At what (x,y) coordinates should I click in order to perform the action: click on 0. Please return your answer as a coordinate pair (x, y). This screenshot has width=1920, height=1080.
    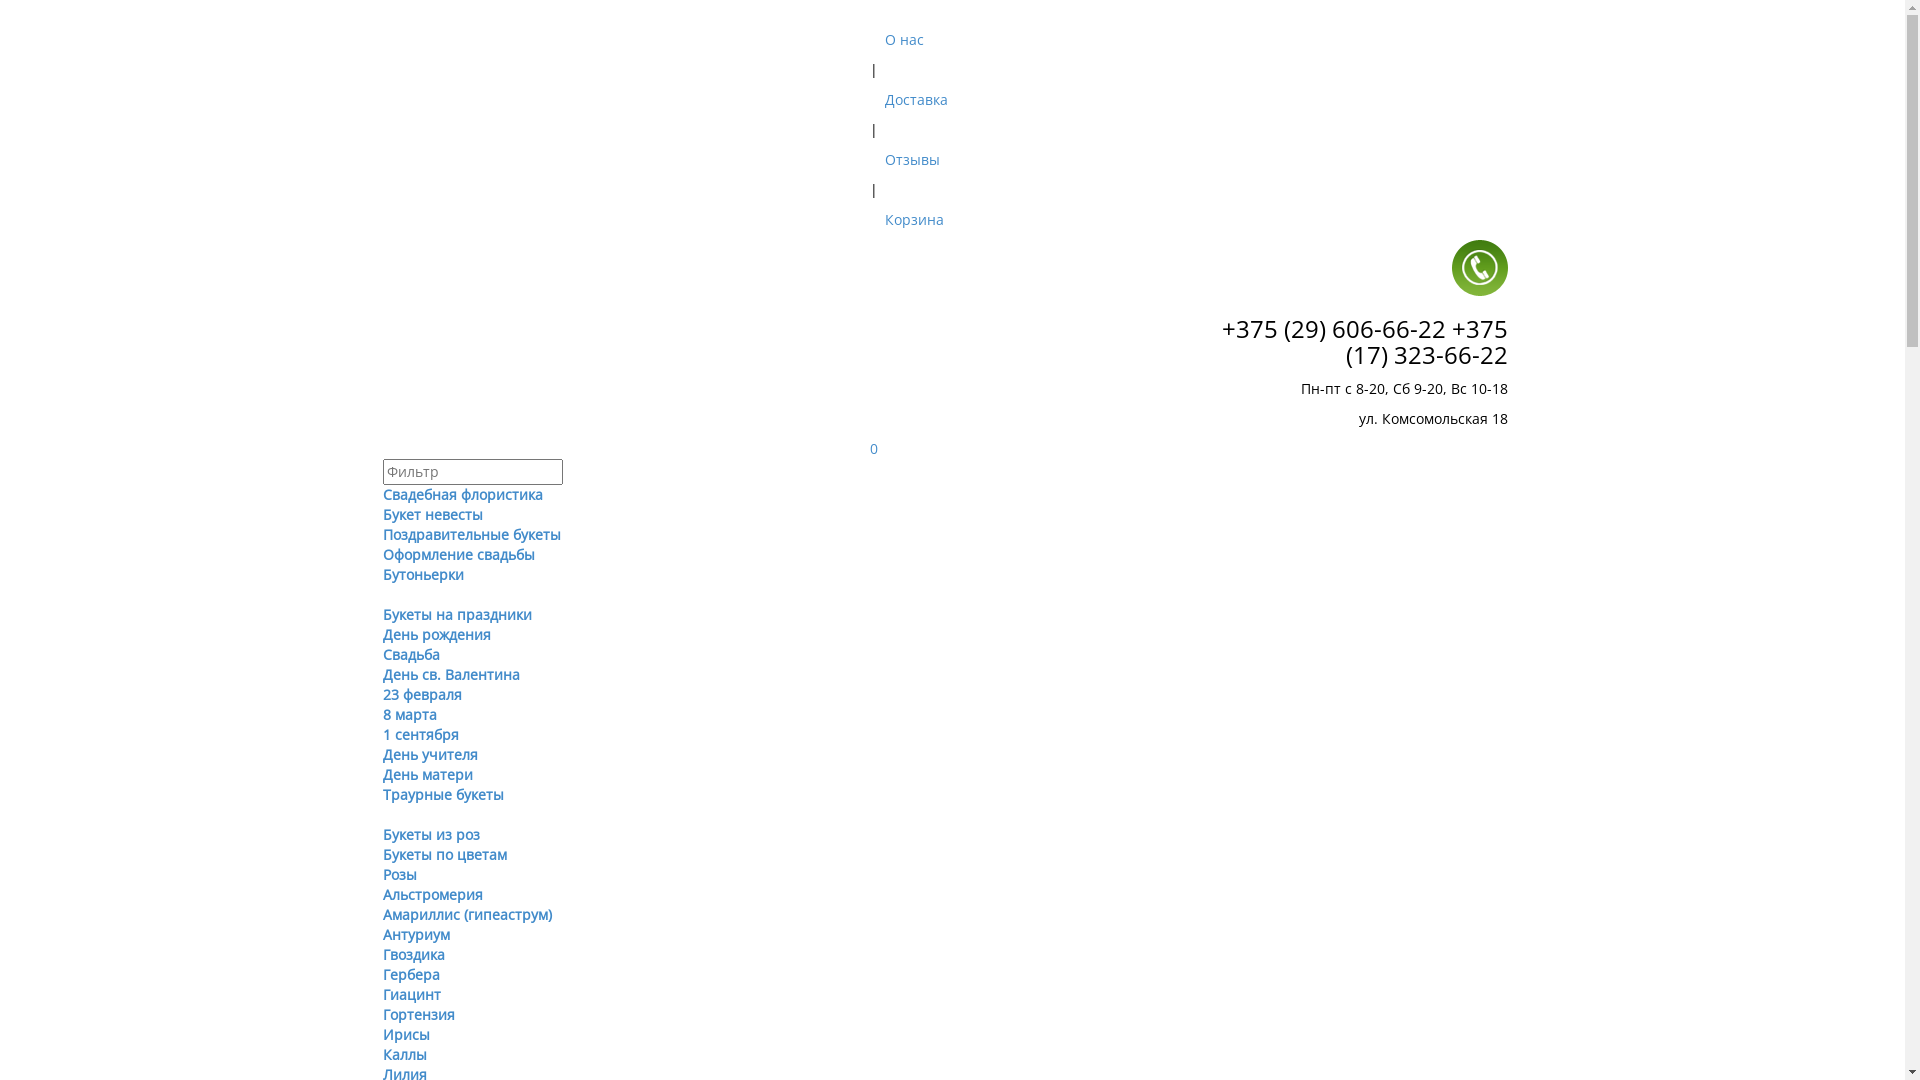
    Looking at the image, I should click on (874, 448).